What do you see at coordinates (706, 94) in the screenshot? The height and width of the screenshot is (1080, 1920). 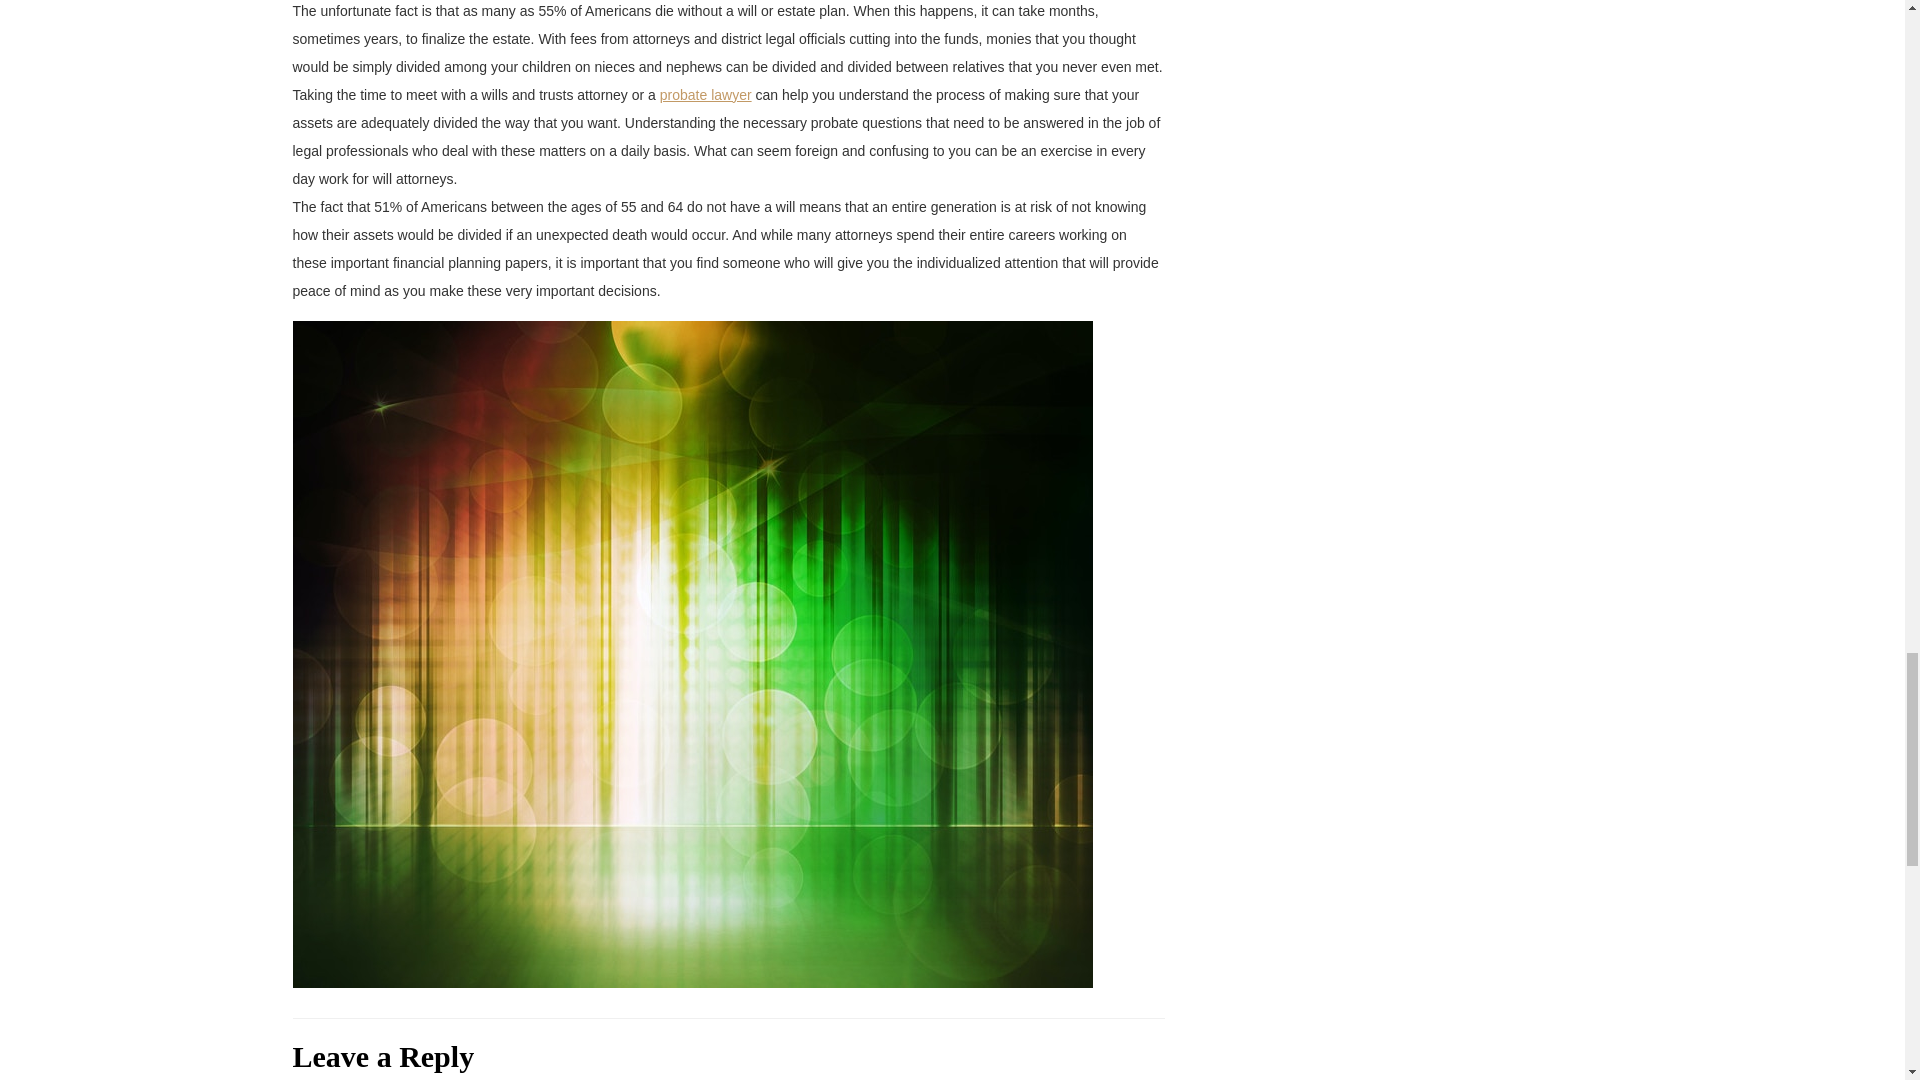 I see `probate lawyer` at bounding box center [706, 94].